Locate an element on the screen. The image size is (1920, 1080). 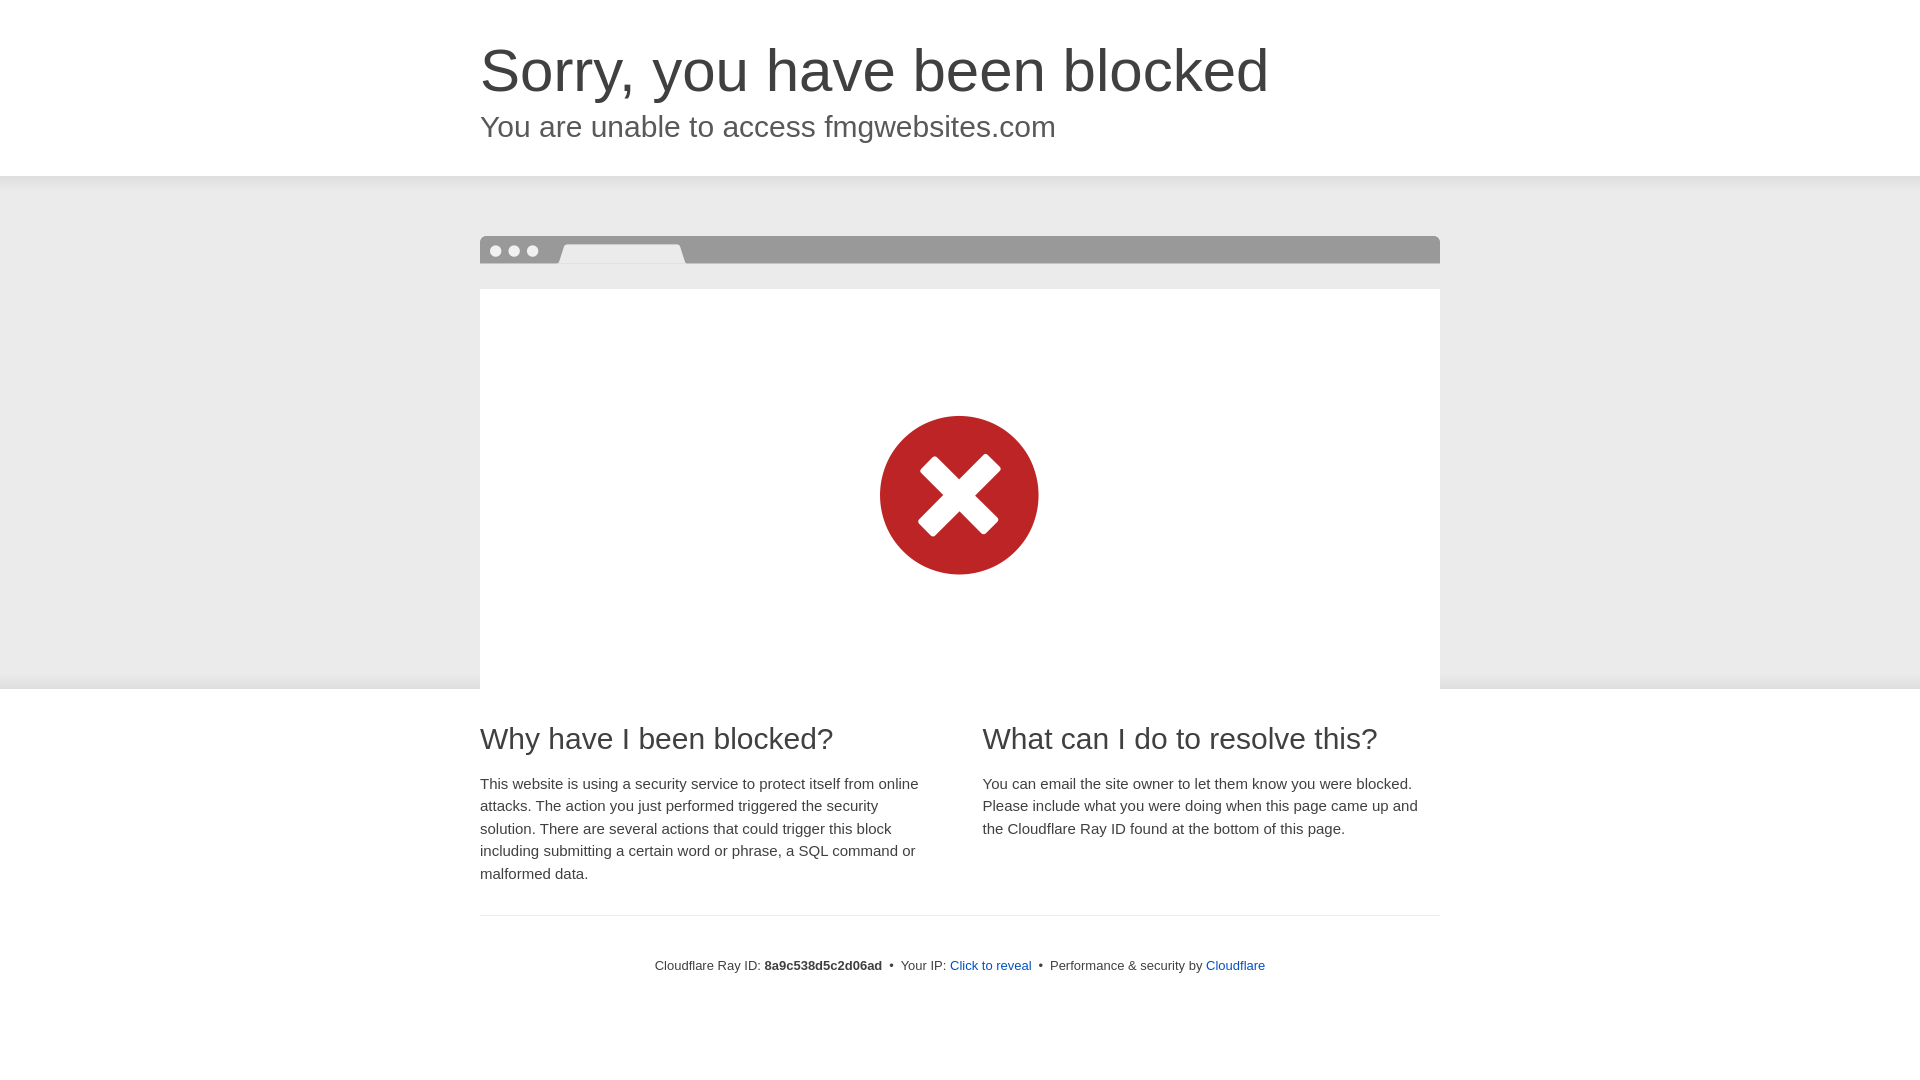
Click to reveal is located at coordinates (991, 966).